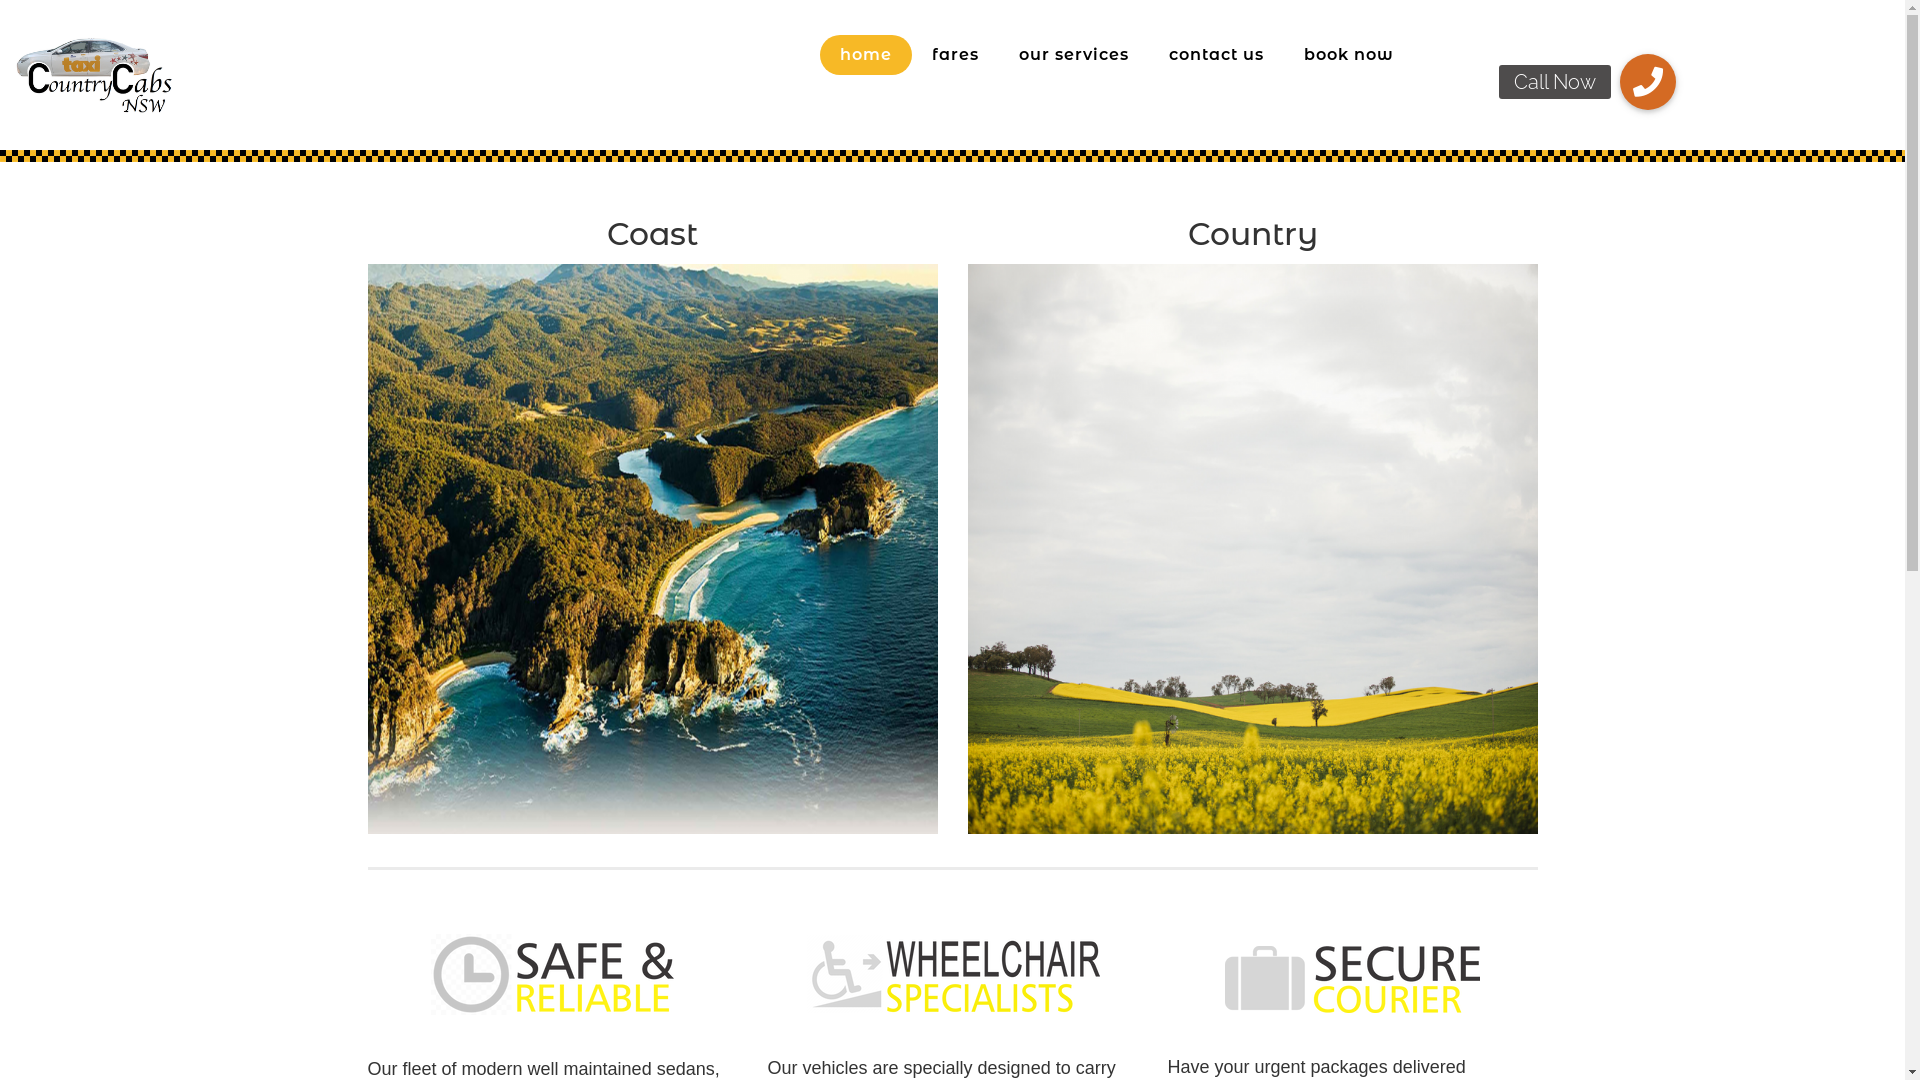 The height and width of the screenshot is (1080, 1920). What do you see at coordinates (955, 55) in the screenshot?
I see `fares` at bounding box center [955, 55].